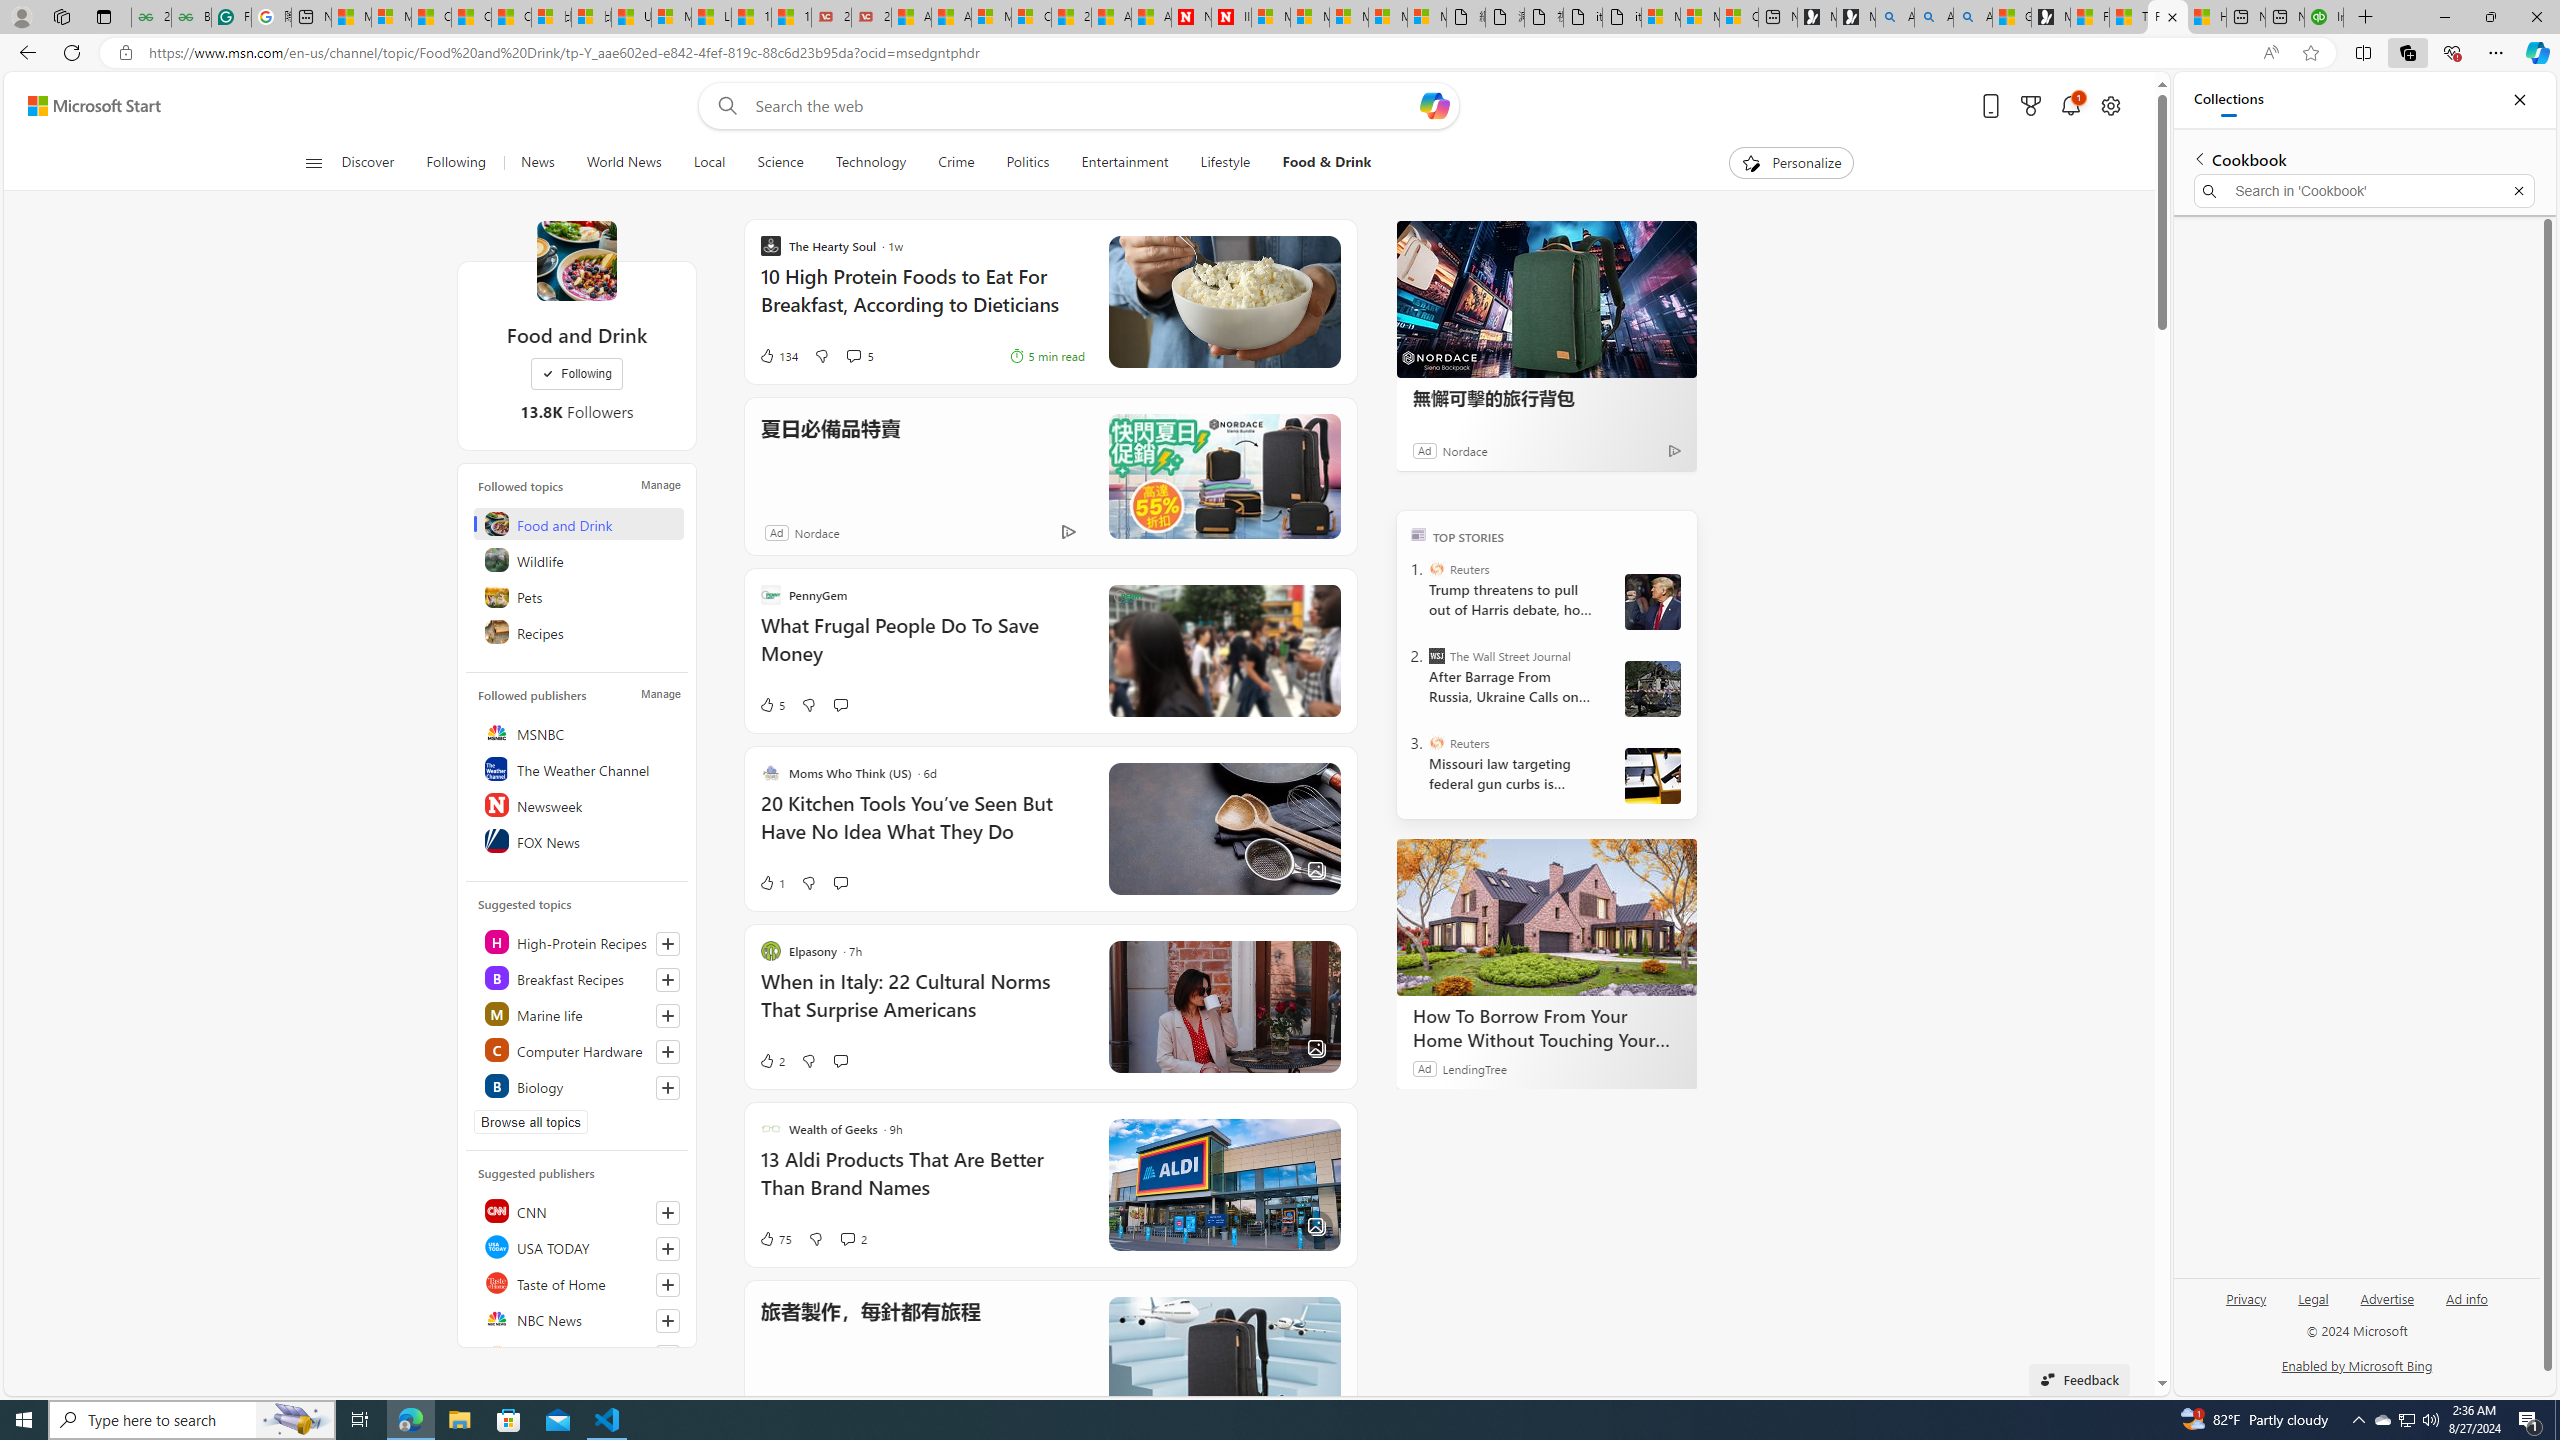 The height and width of the screenshot is (1440, 2560). What do you see at coordinates (2286, 17) in the screenshot?
I see `New tab` at bounding box center [2286, 17].